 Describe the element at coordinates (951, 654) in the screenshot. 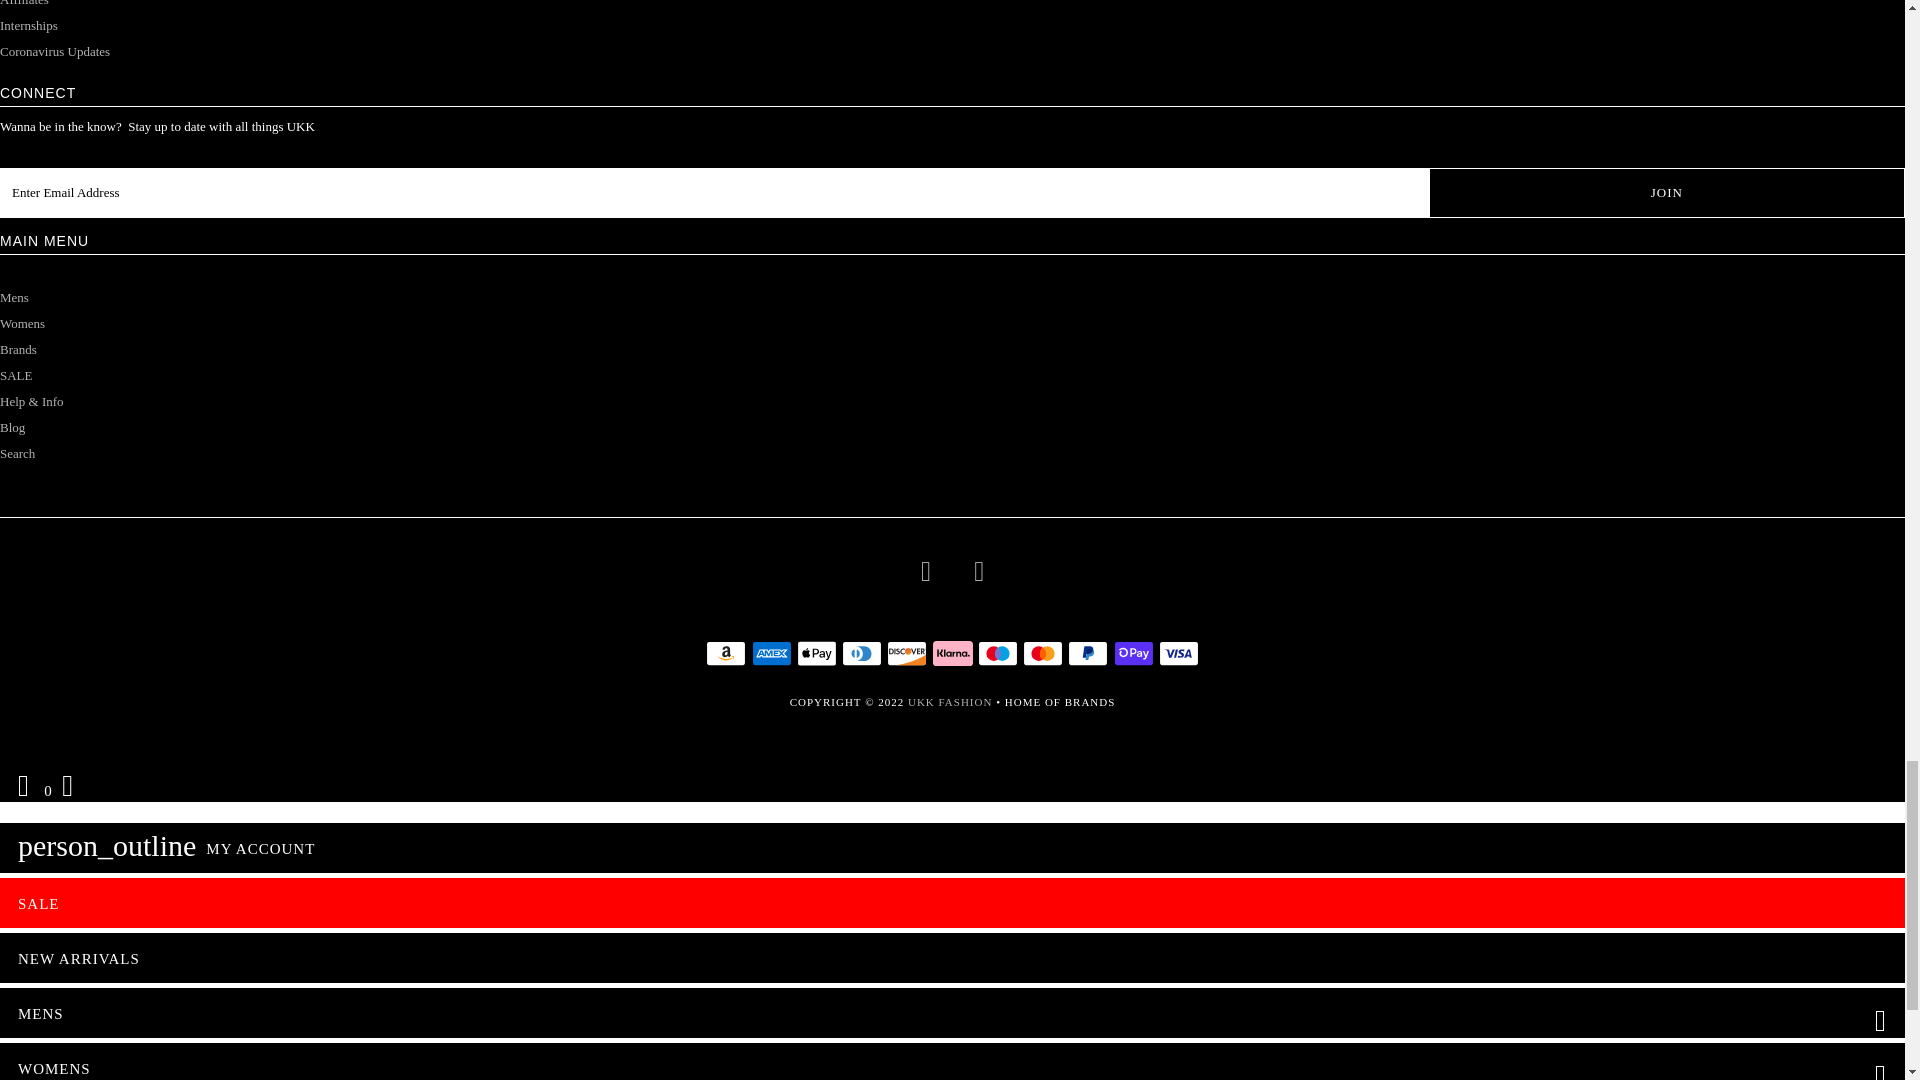

I see `Klarna` at that location.